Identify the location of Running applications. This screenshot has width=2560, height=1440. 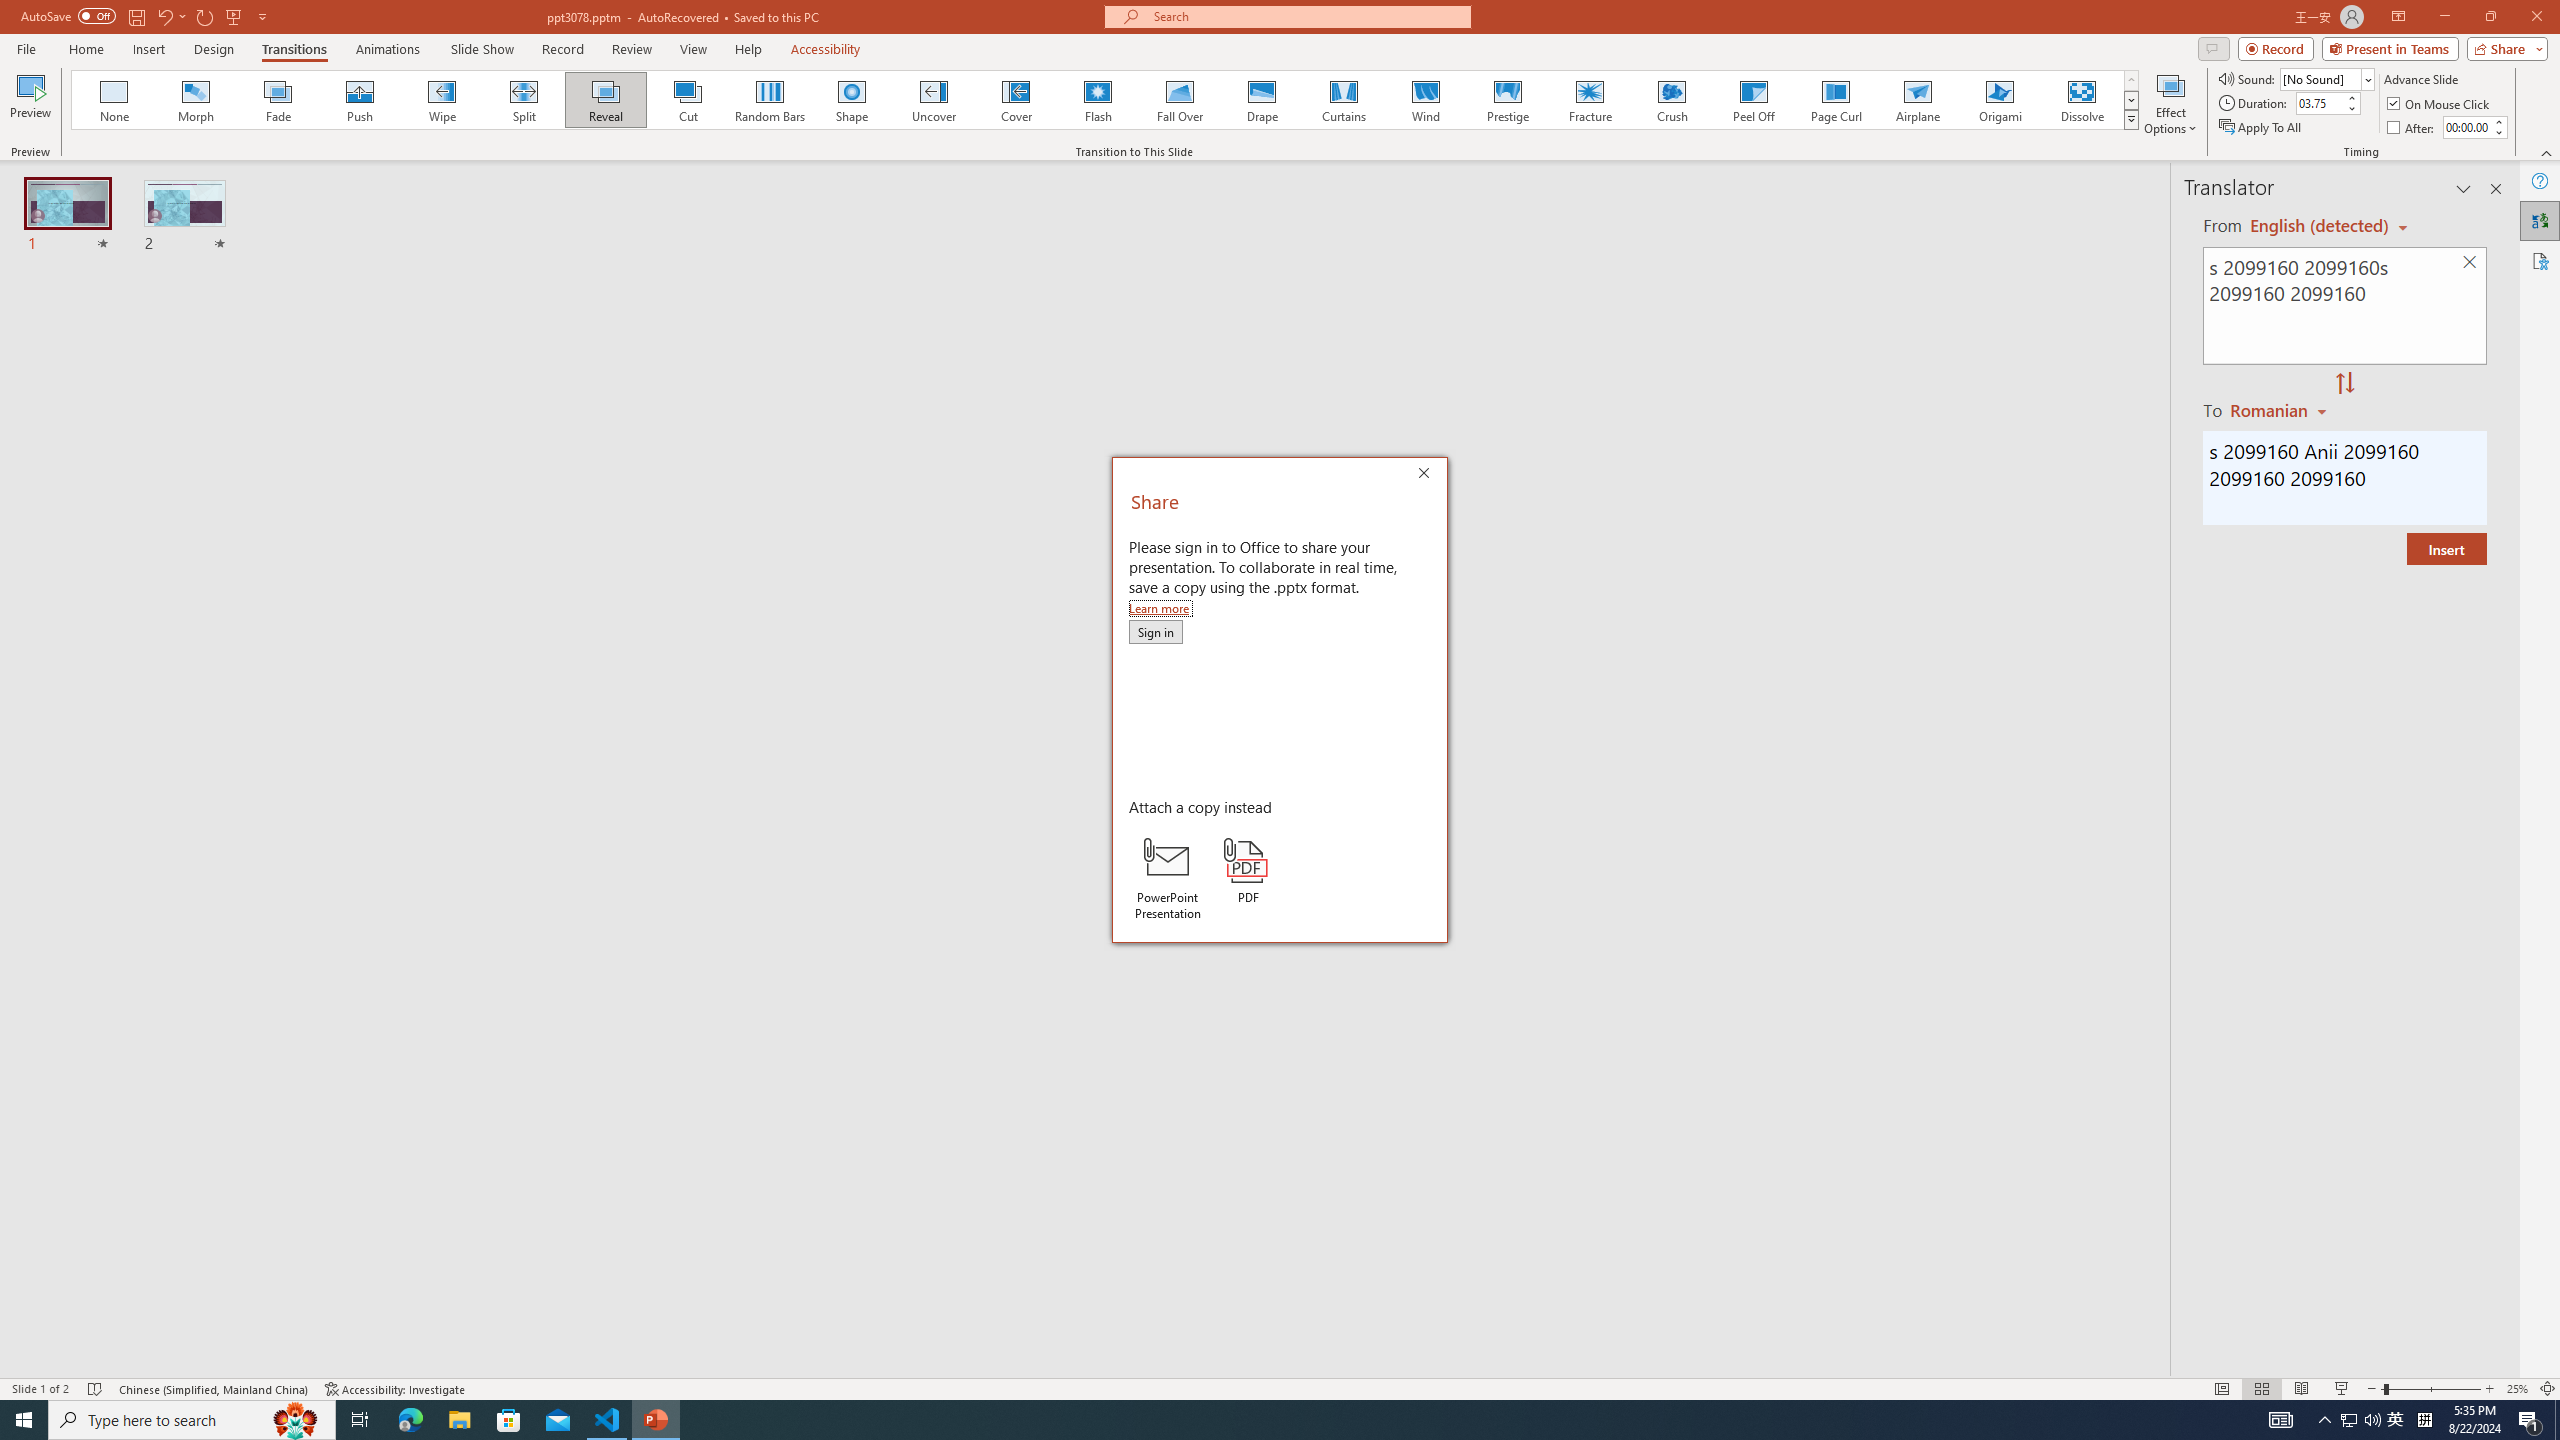
(1244, 1420).